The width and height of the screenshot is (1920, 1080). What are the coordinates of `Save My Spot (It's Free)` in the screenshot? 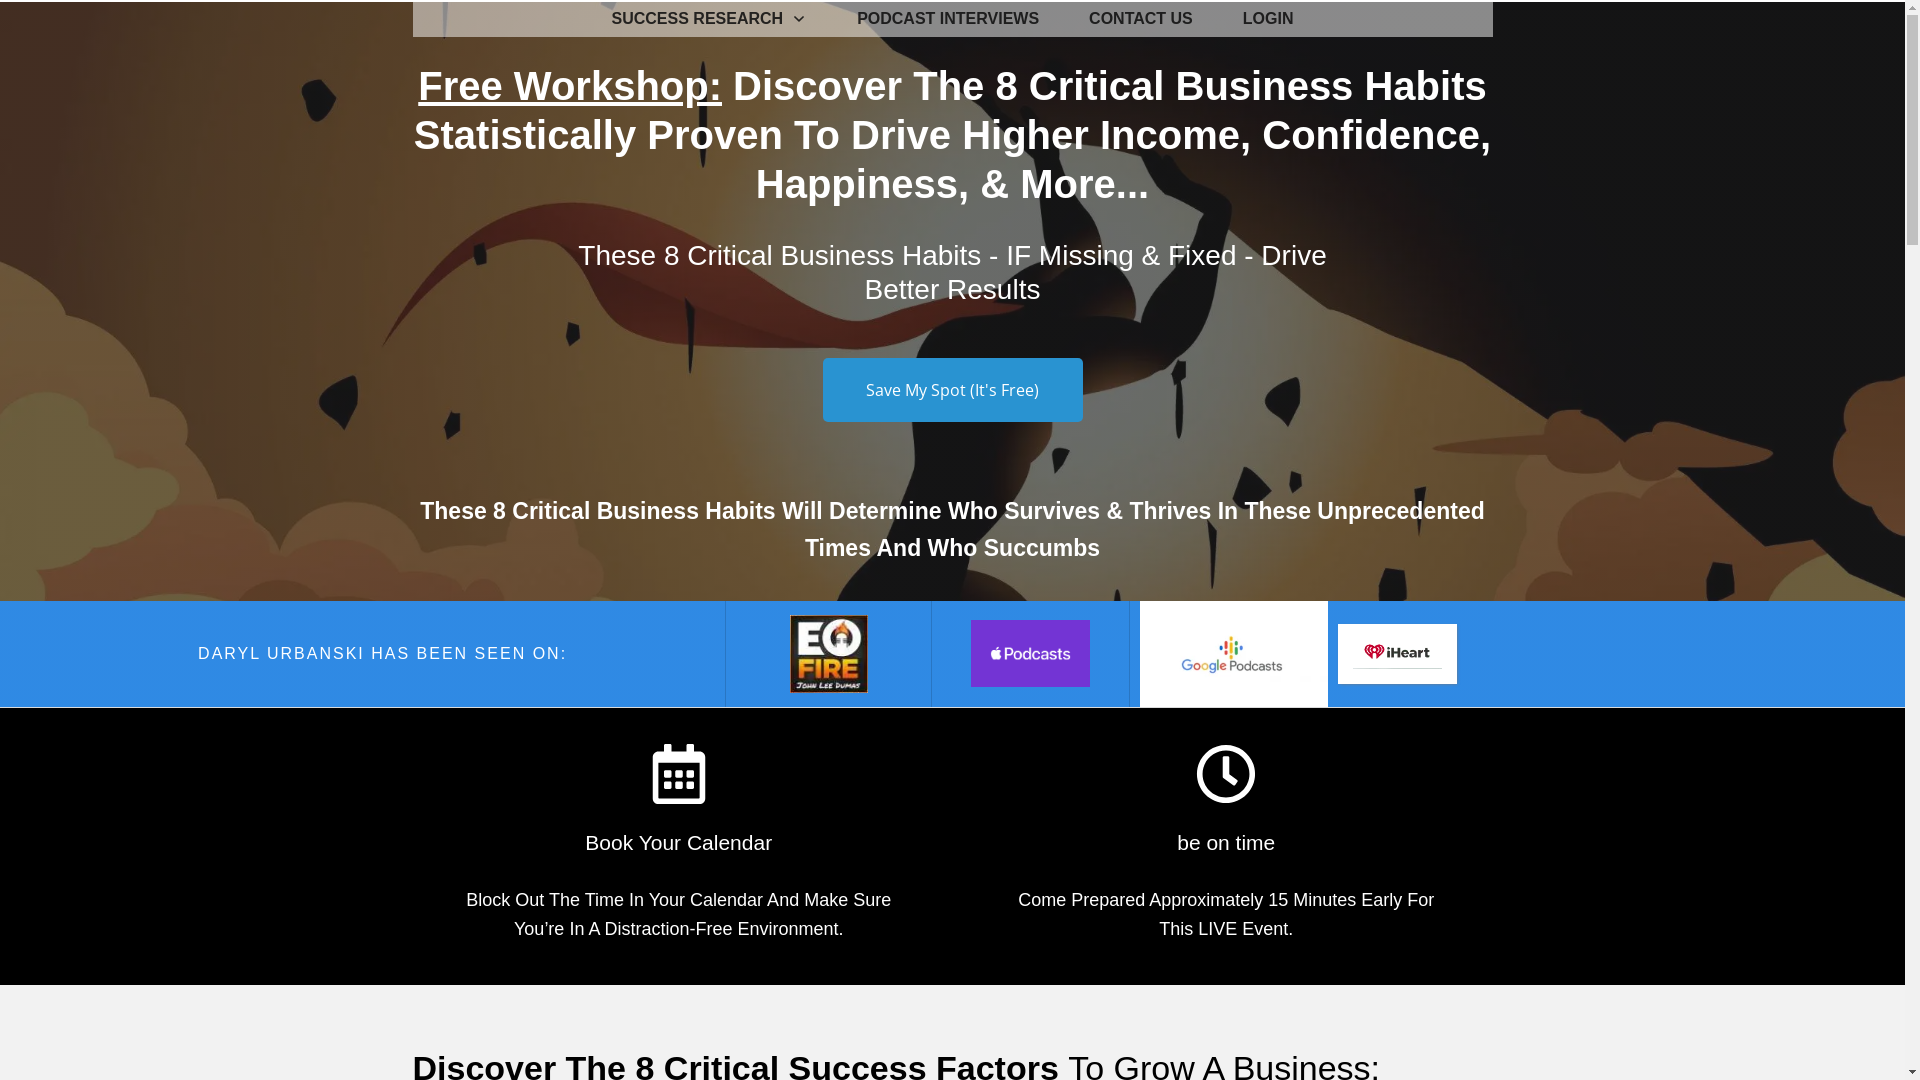 It's located at (952, 390).